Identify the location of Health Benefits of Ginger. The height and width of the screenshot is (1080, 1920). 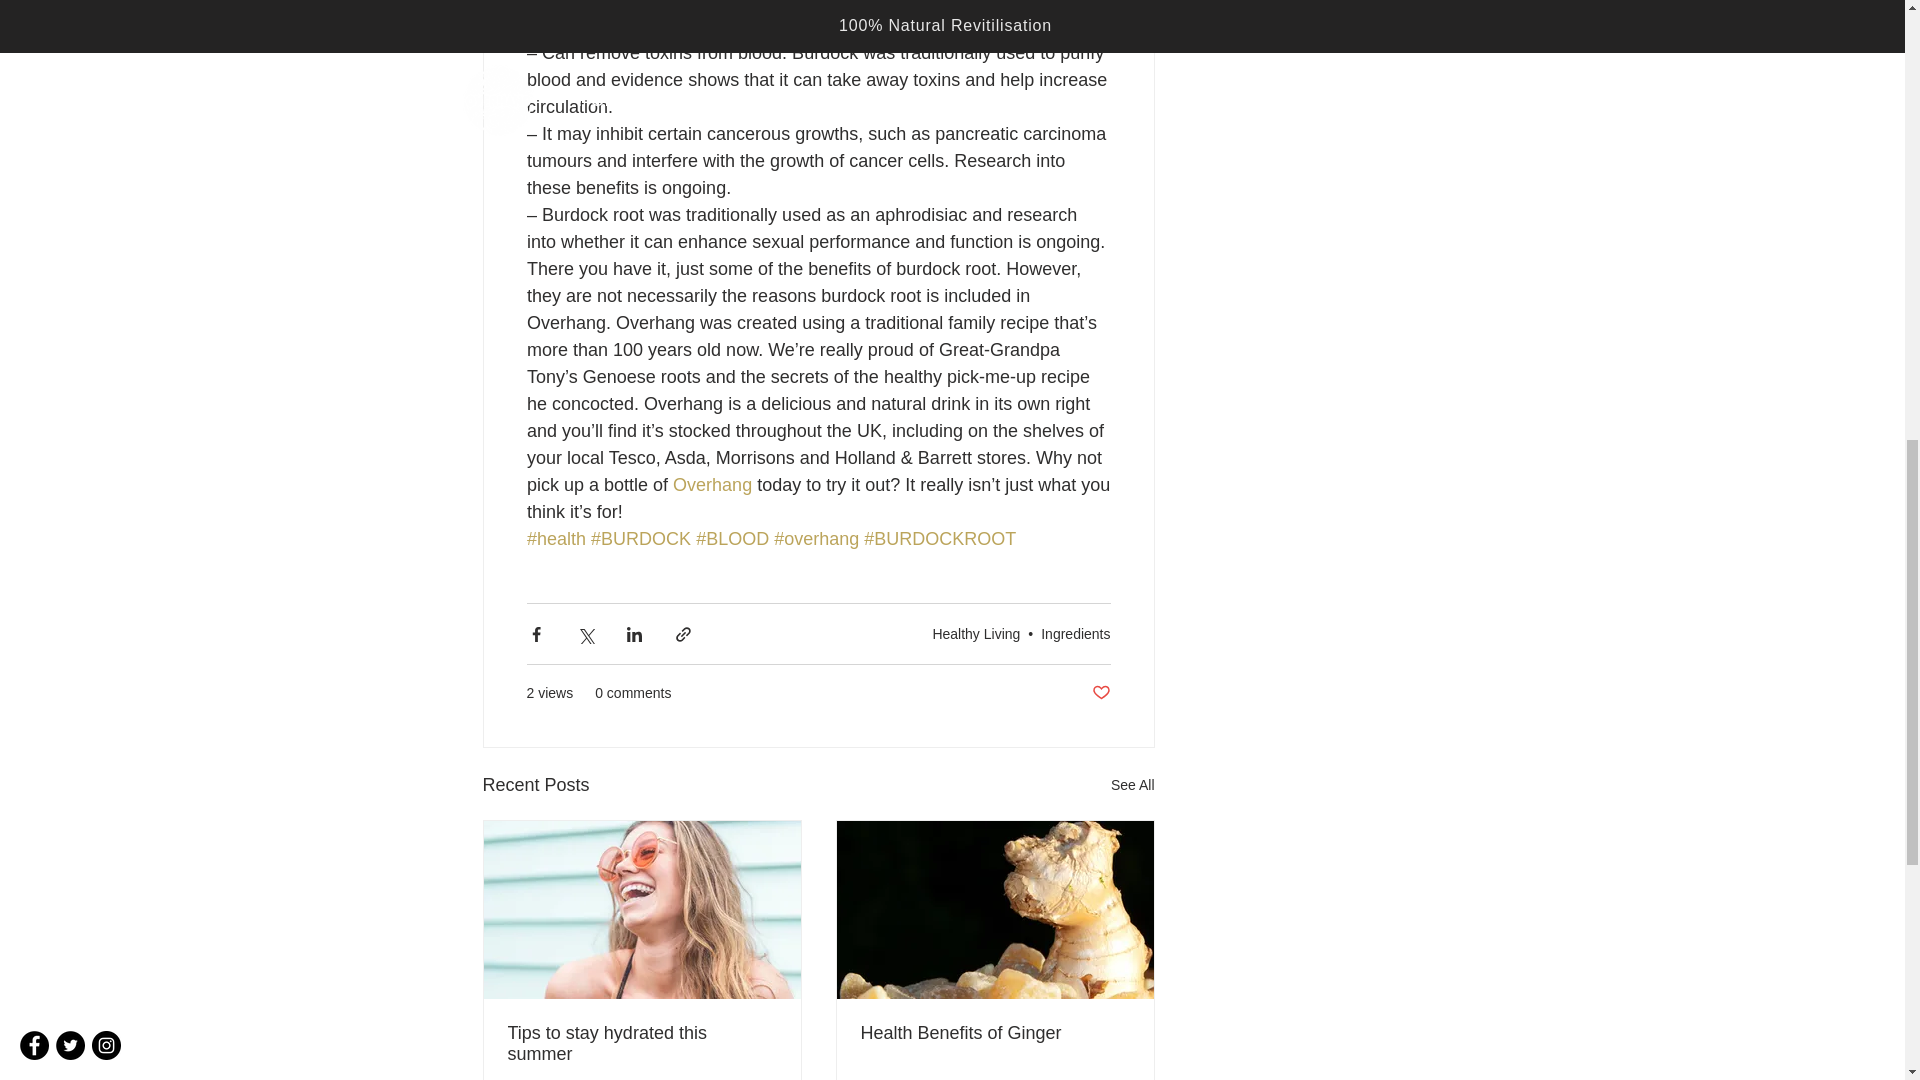
(994, 1033).